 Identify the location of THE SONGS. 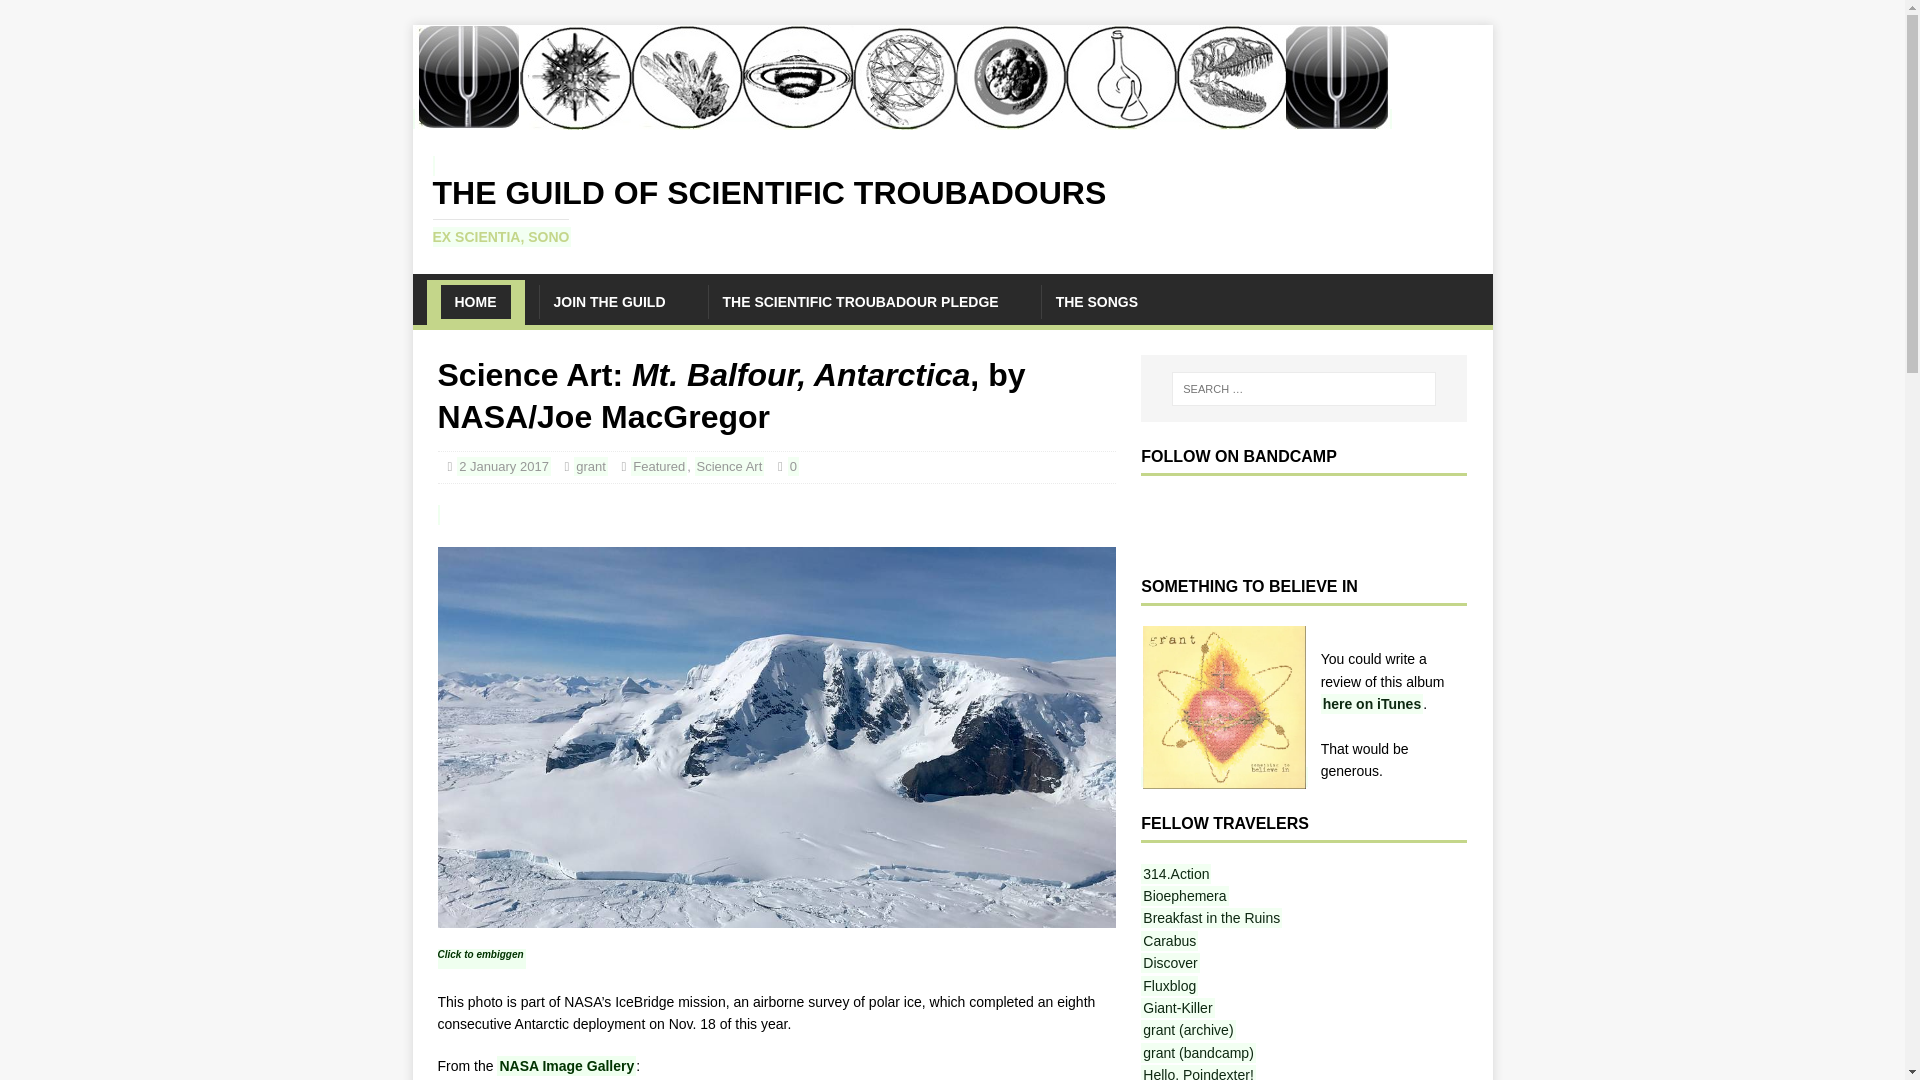
(1176, 1008).